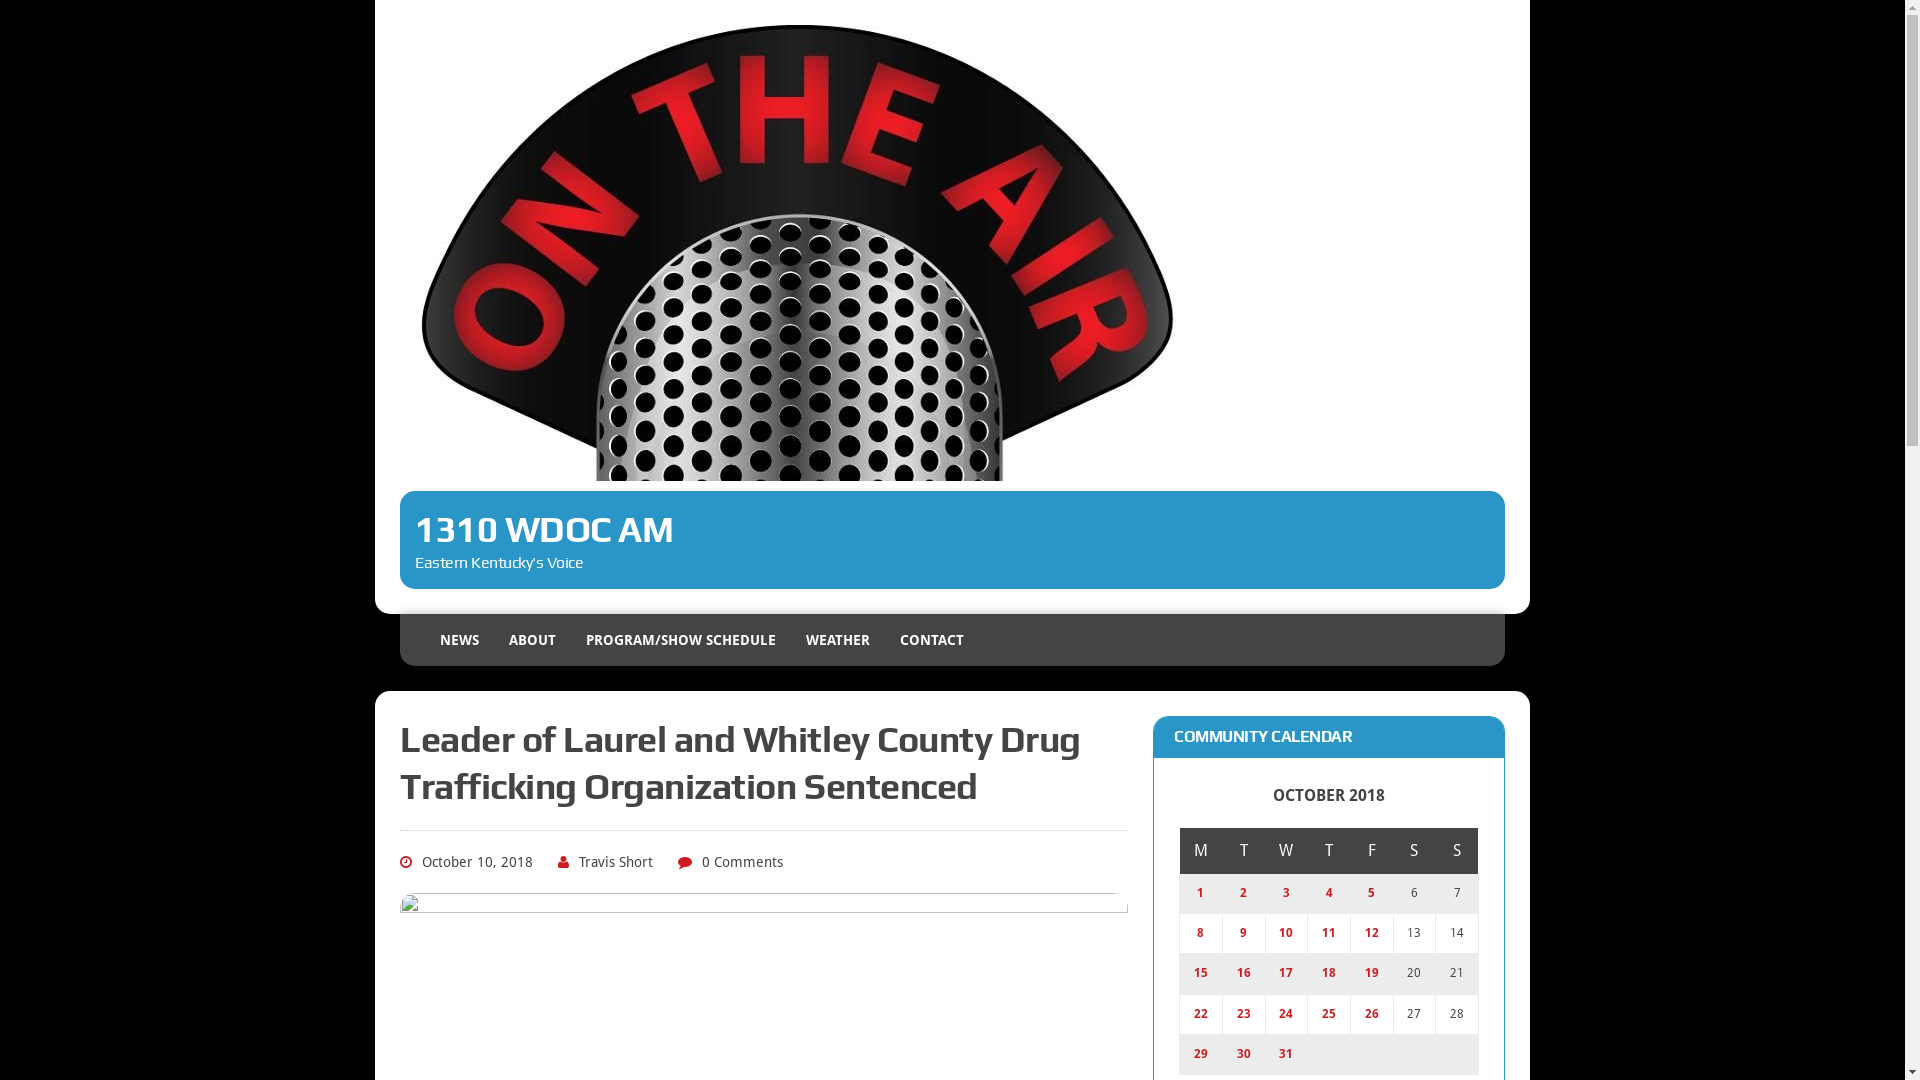  I want to click on CONTACT, so click(932, 640).